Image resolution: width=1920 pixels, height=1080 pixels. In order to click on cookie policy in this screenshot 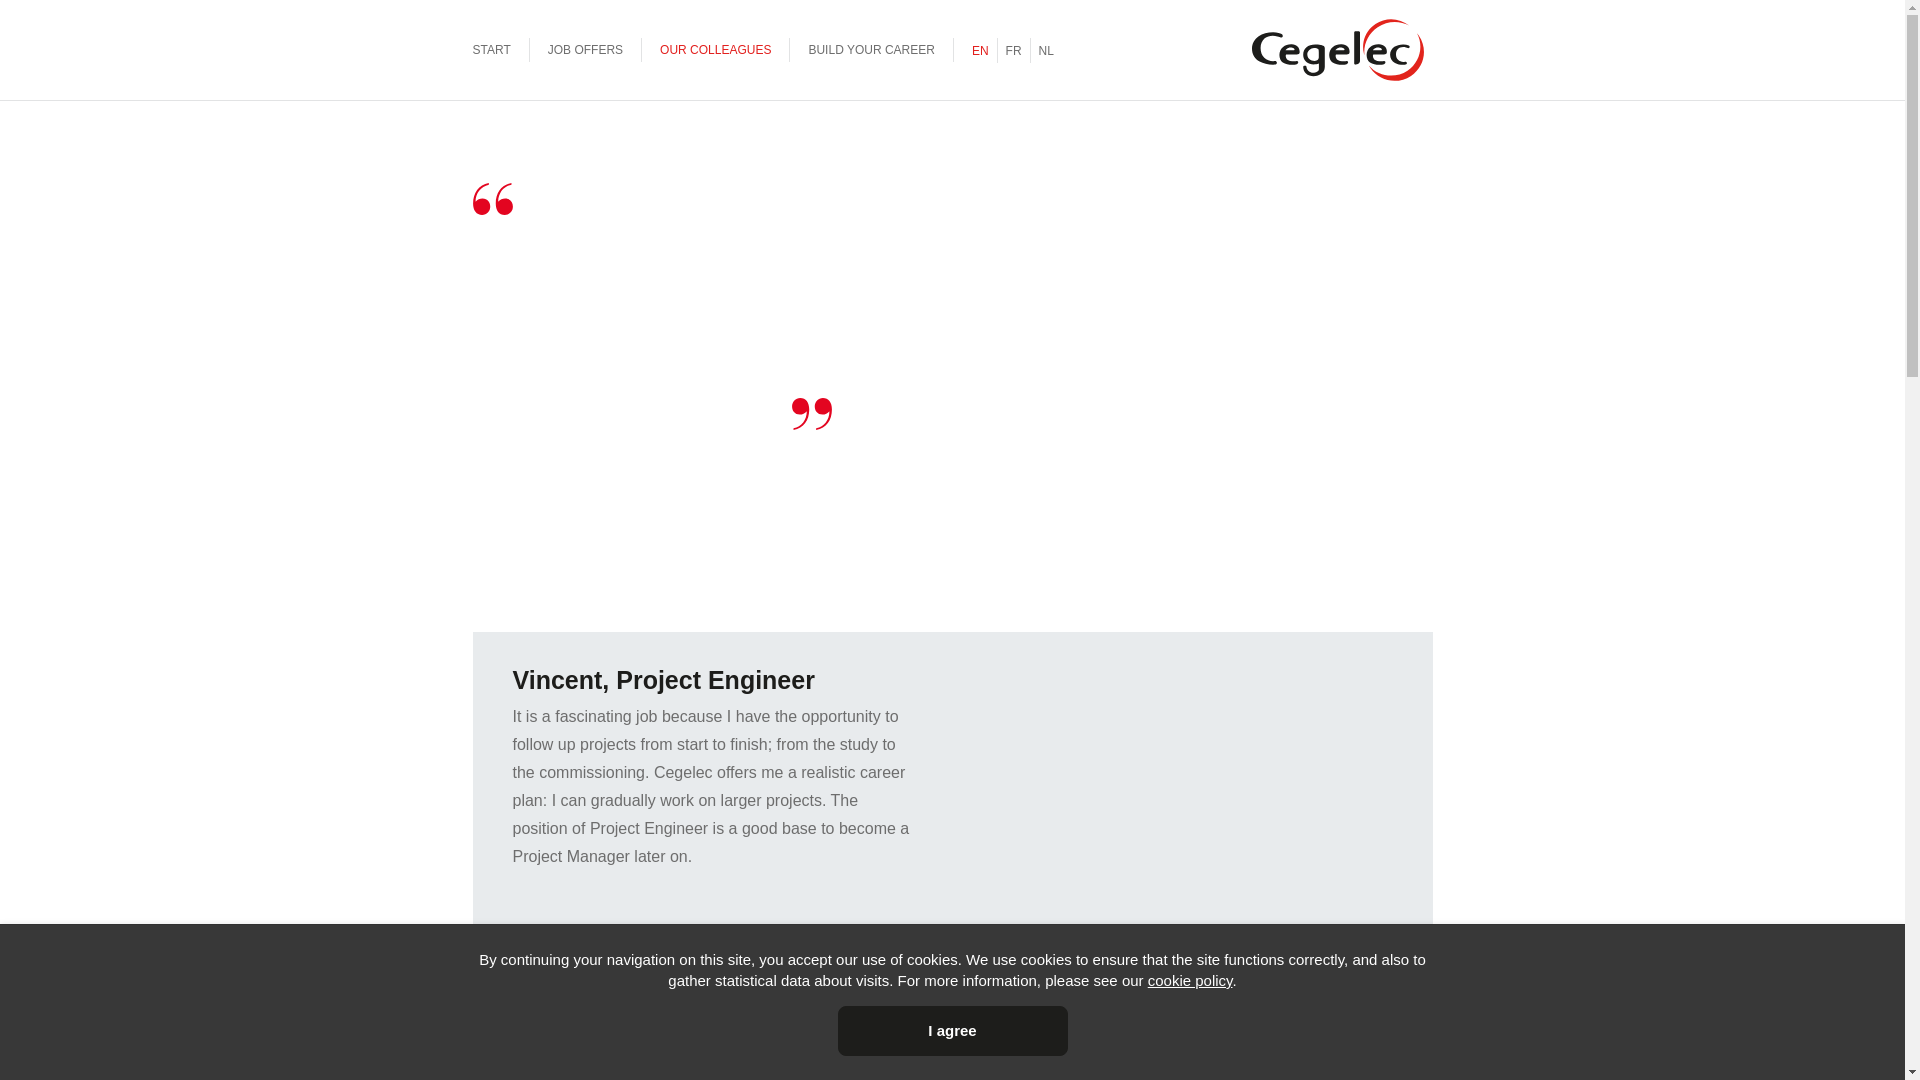, I will do `click(1190, 980)`.